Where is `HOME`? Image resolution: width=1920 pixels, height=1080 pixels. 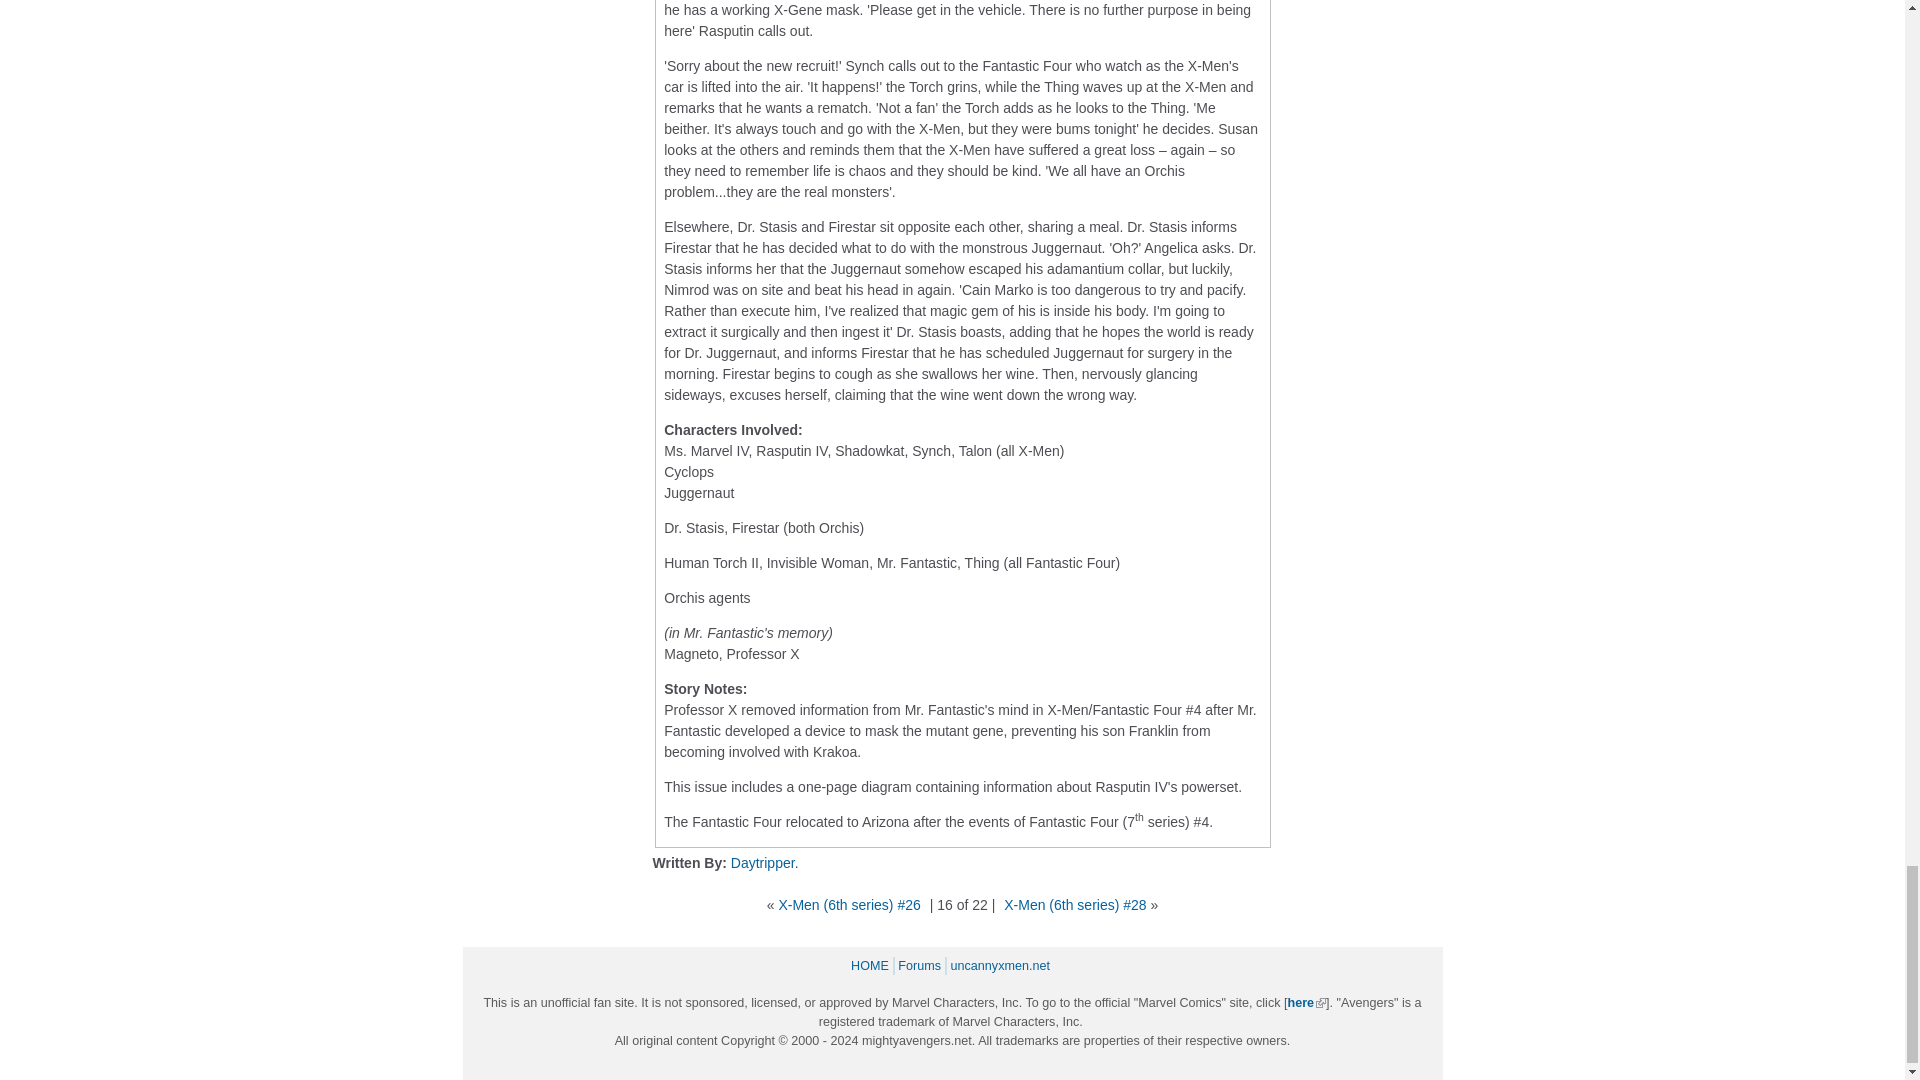 HOME is located at coordinates (872, 966).